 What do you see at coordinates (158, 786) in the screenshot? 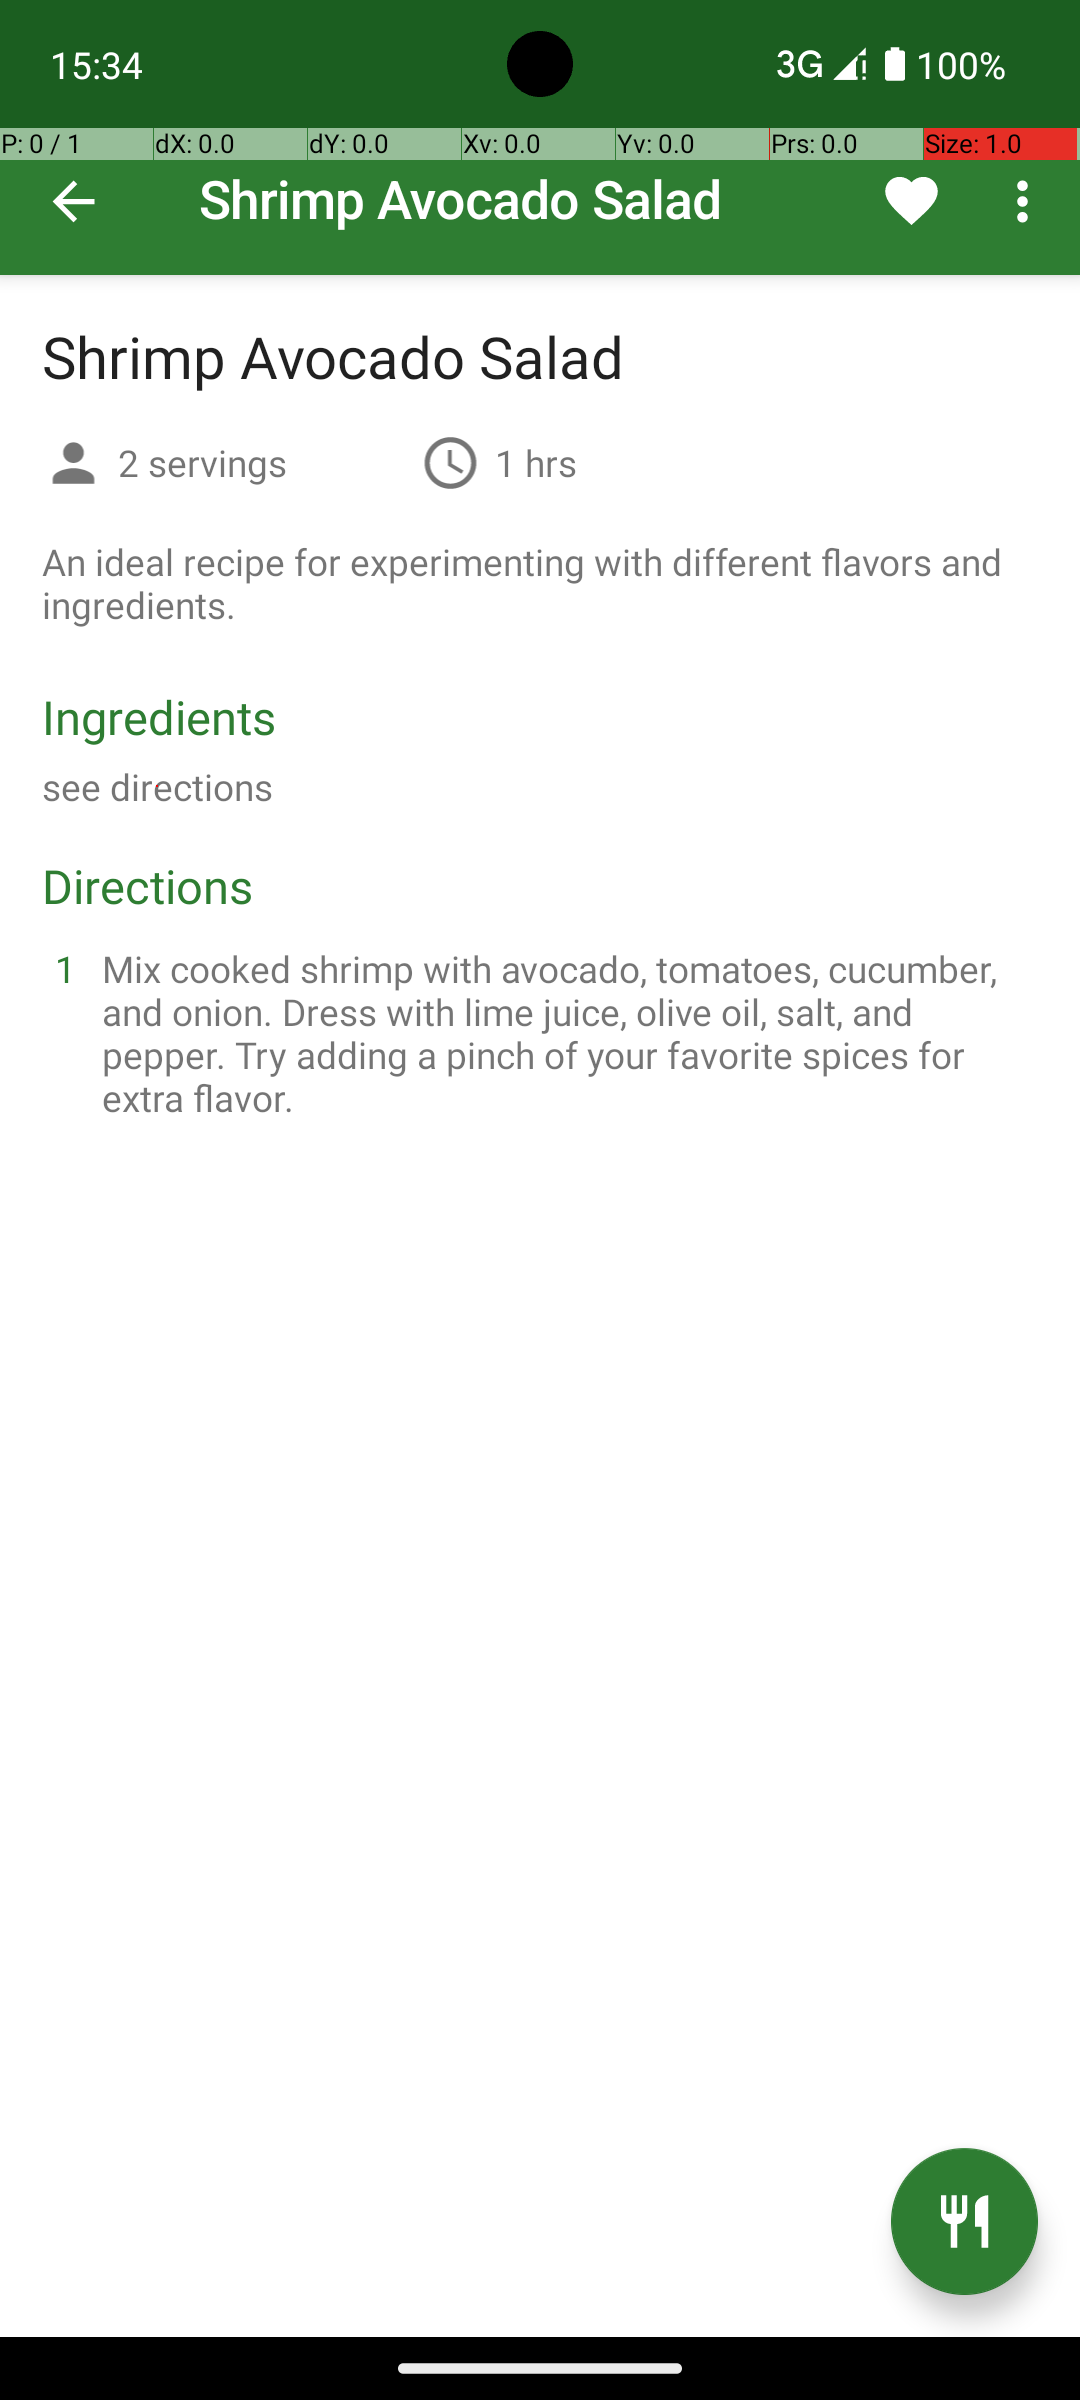
I see `see directions` at bounding box center [158, 786].